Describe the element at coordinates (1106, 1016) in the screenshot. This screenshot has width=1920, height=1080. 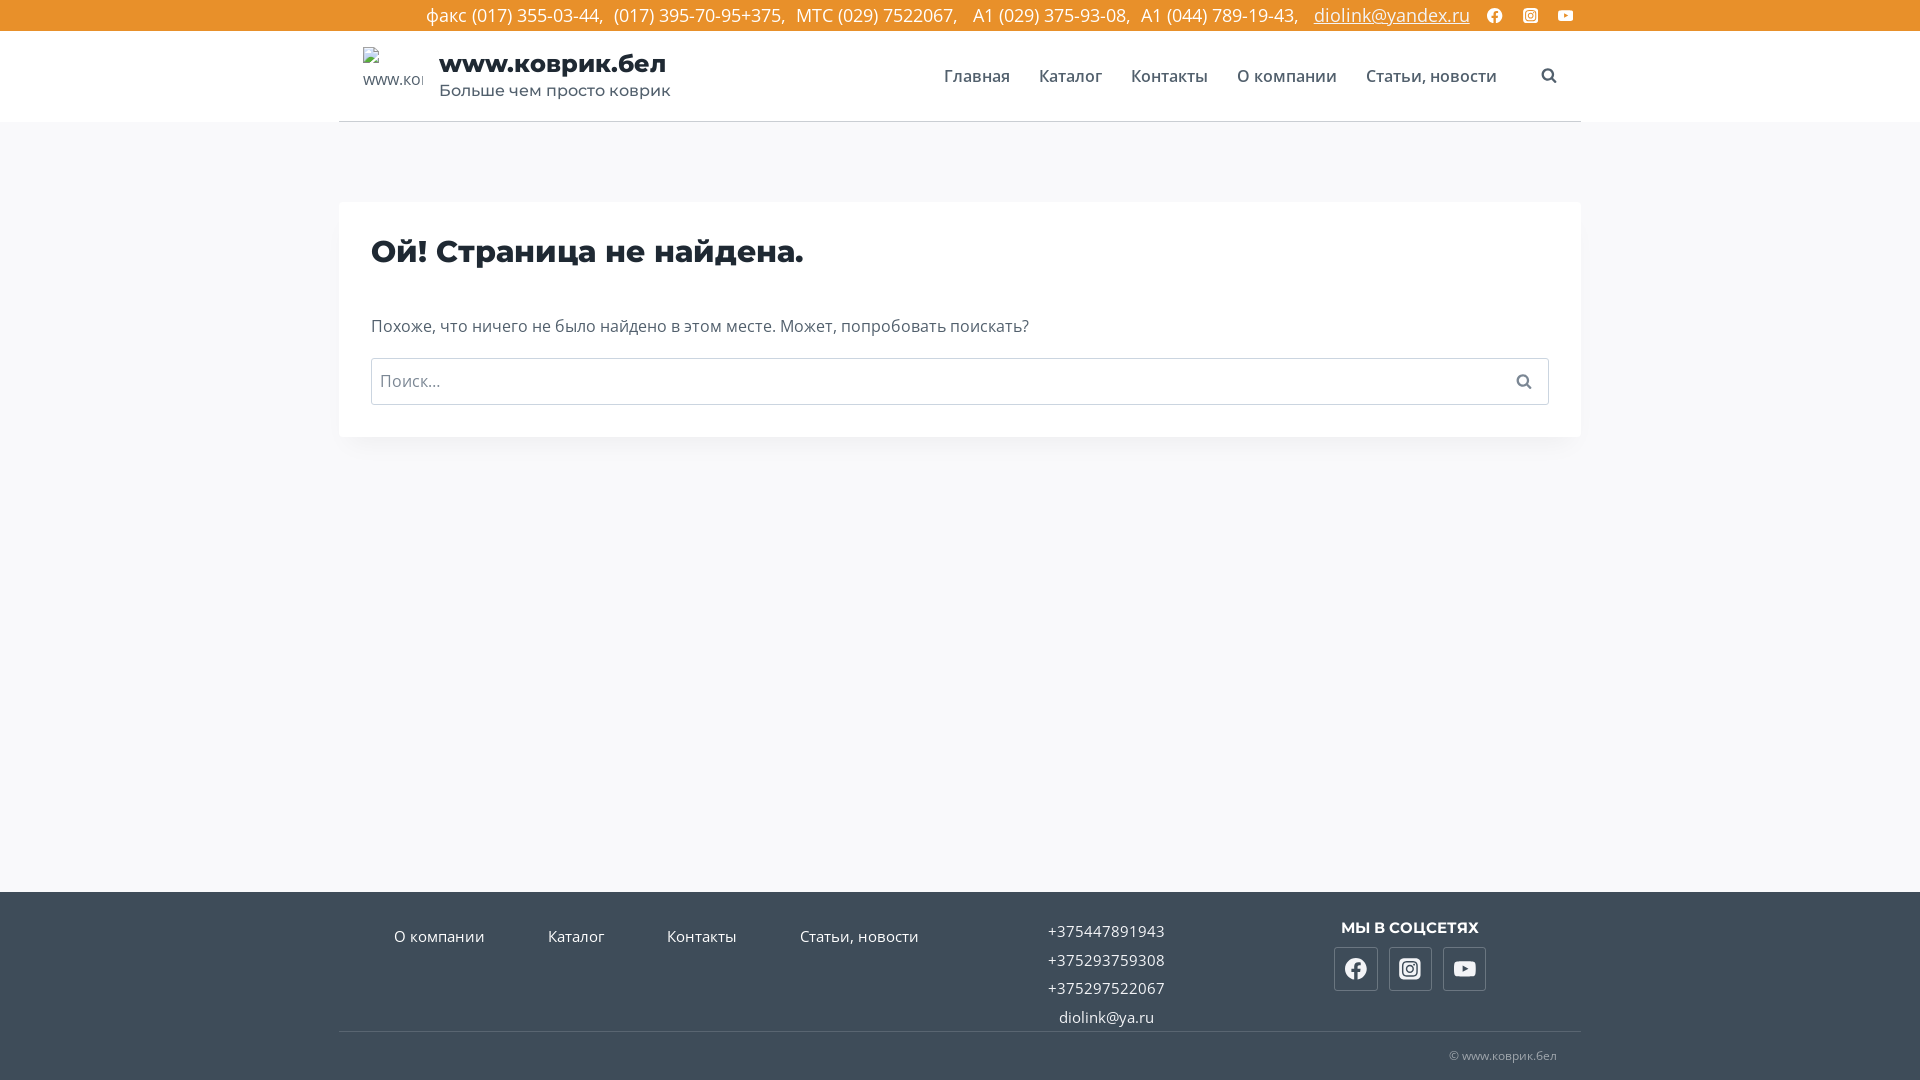
I see `diolink@ya.ru` at that location.